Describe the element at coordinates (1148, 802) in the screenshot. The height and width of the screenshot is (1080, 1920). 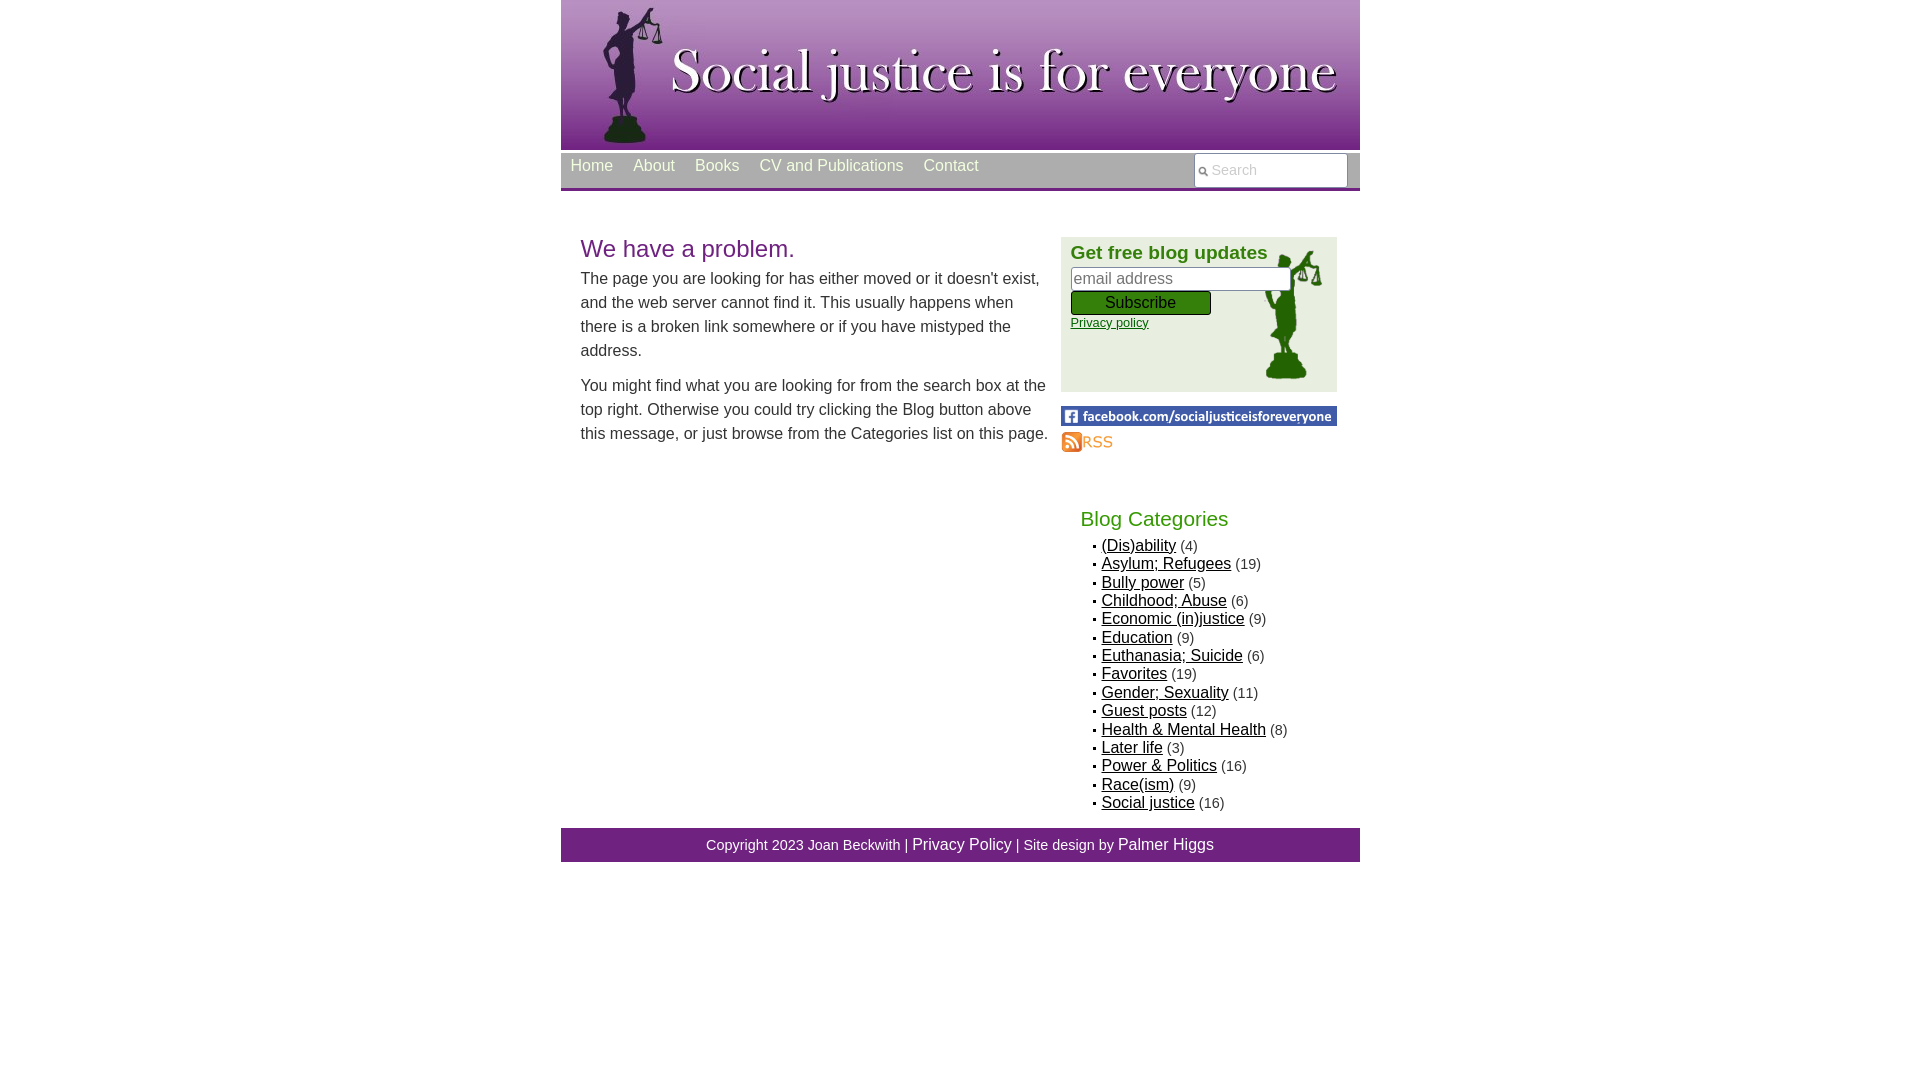
I see `Social justice` at that location.